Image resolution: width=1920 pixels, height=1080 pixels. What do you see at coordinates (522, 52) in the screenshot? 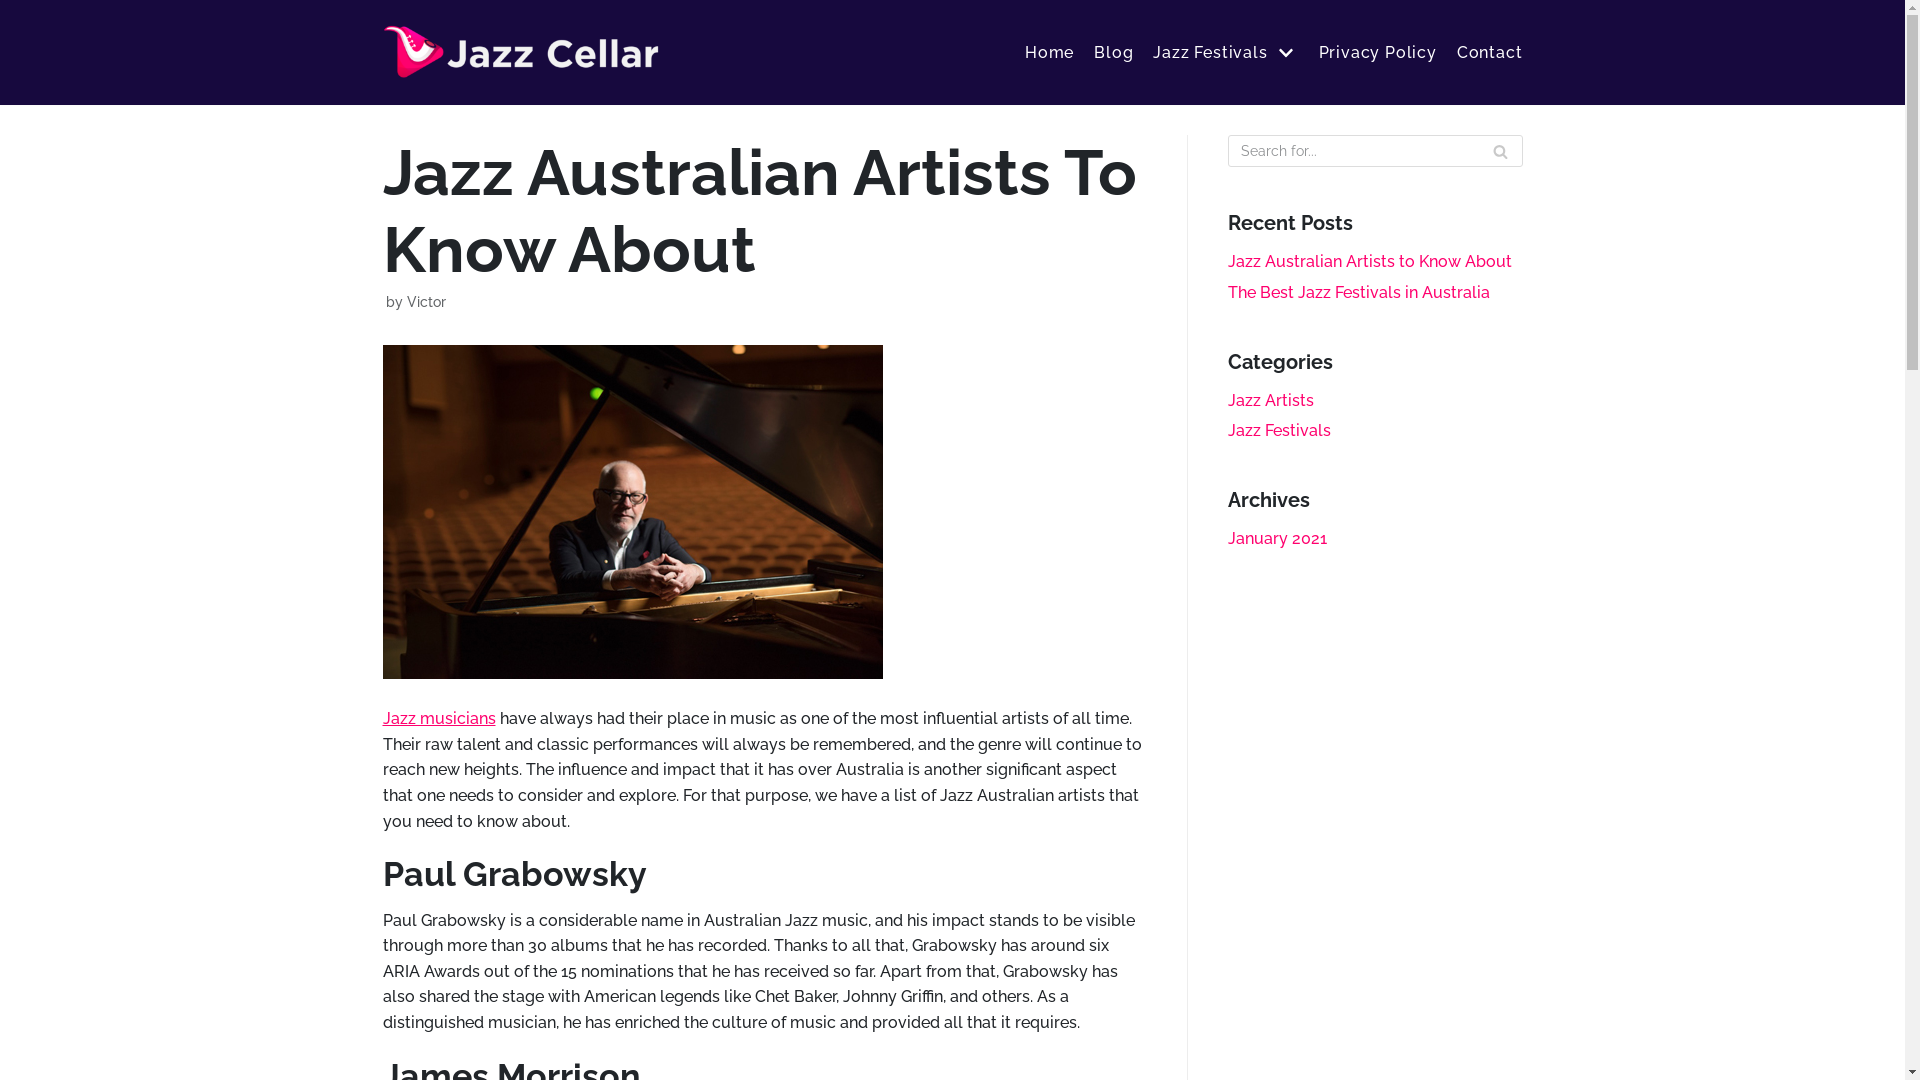
I see `The Jazz Cellar` at bounding box center [522, 52].